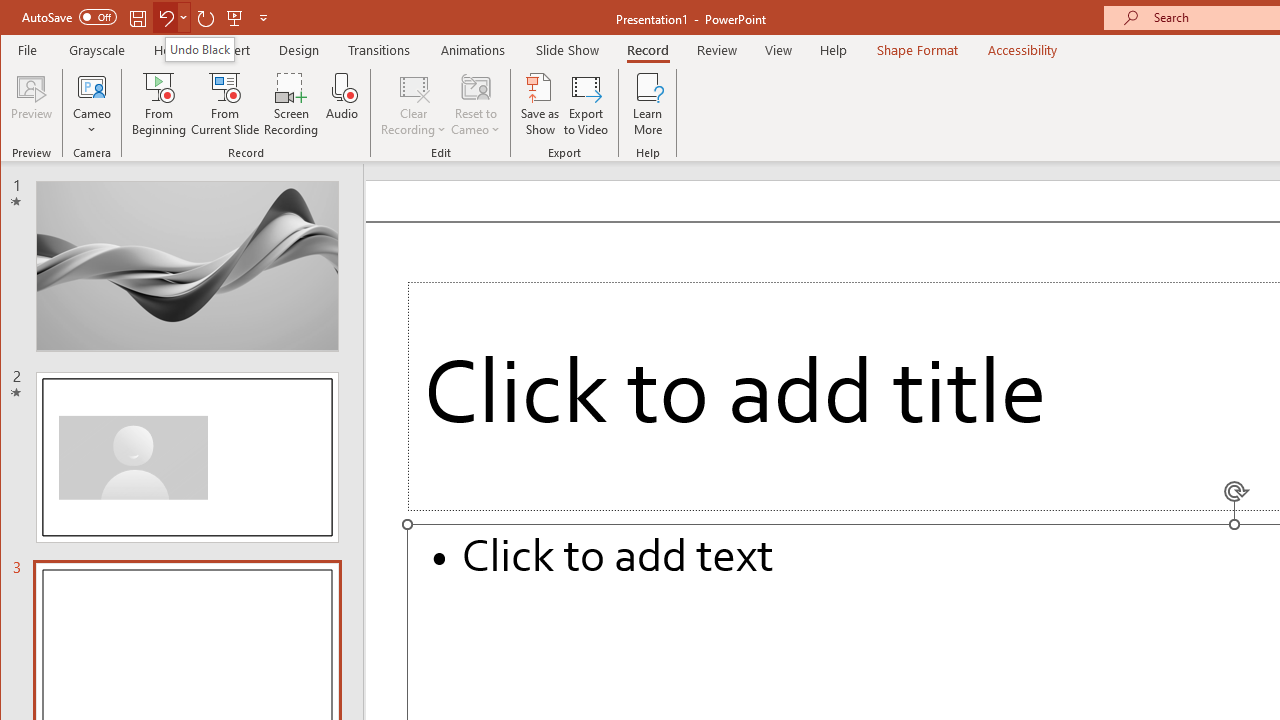 The width and height of the screenshot is (1280, 720). What do you see at coordinates (292, 104) in the screenshot?
I see `Screen Recording` at bounding box center [292, 104].